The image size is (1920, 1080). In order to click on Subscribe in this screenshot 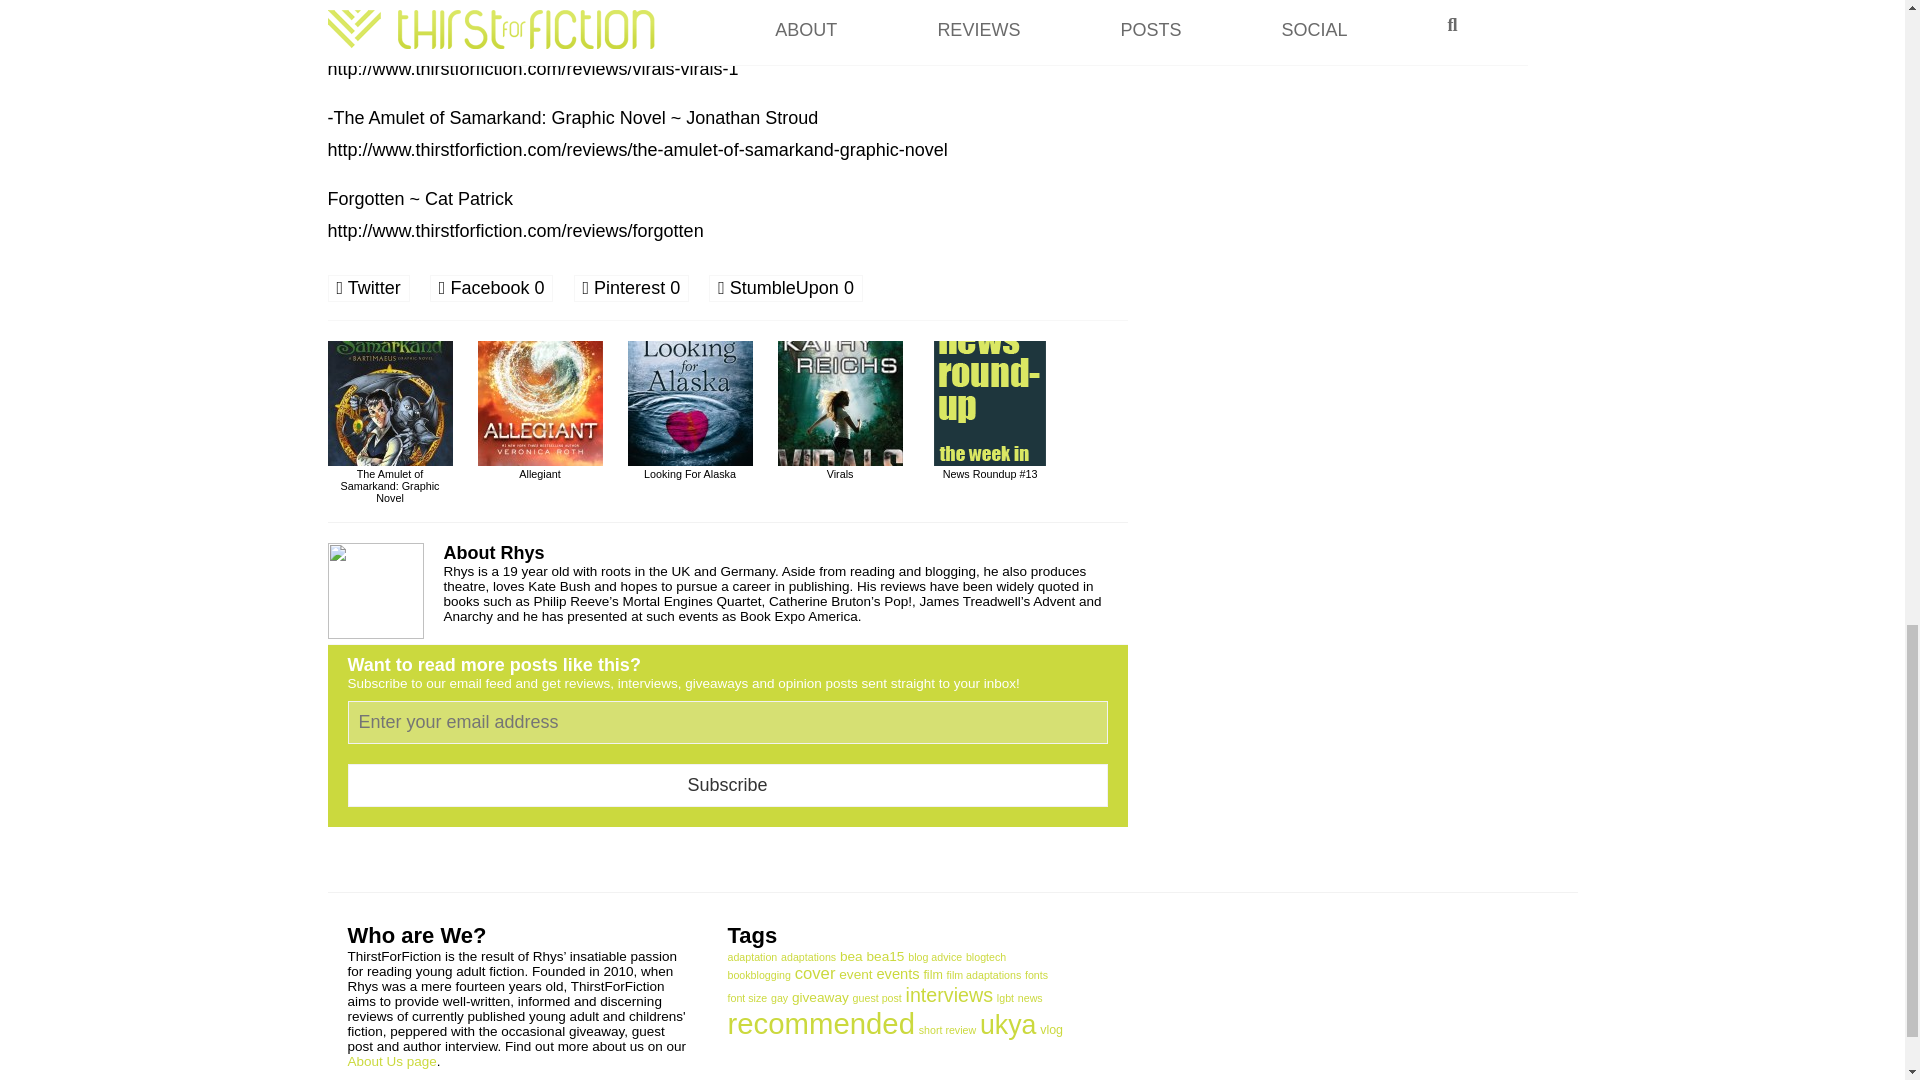, I will do `click(727, 784)`.